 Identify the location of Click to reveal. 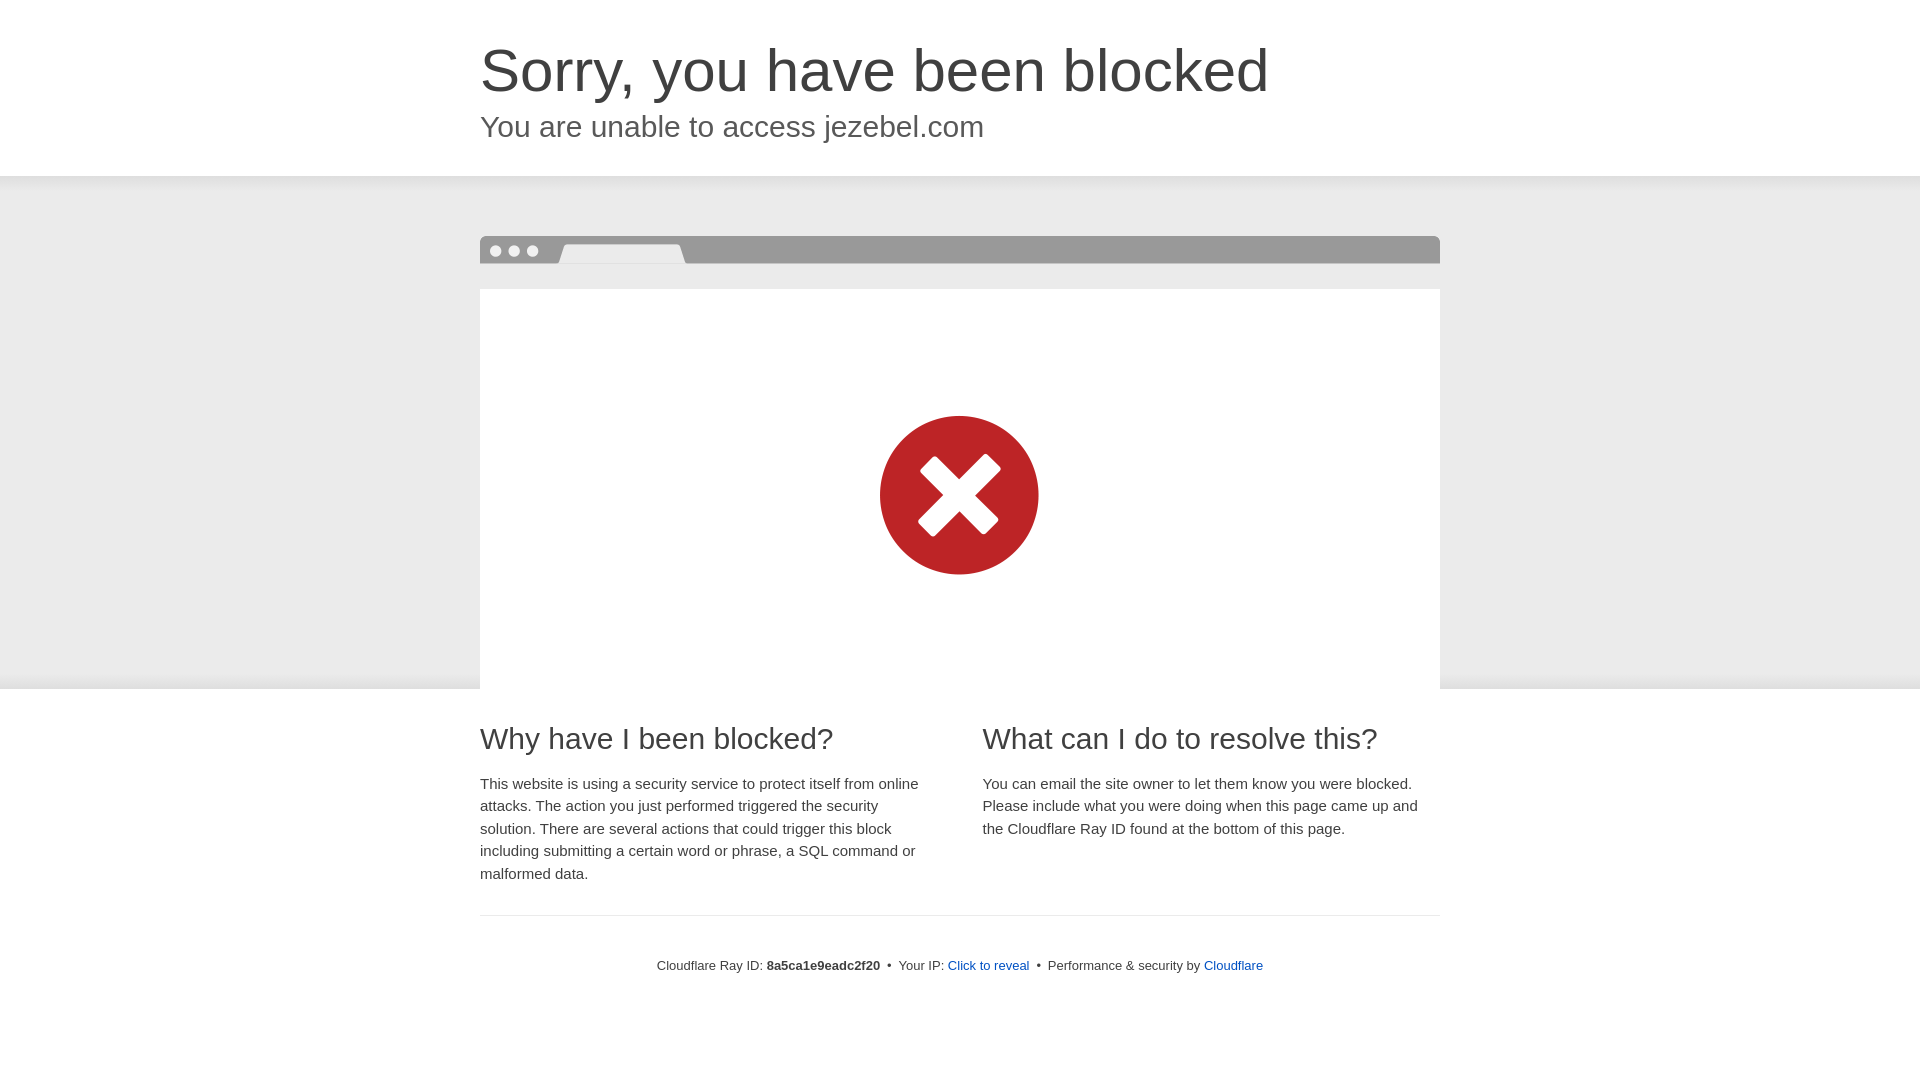
(988, 966).